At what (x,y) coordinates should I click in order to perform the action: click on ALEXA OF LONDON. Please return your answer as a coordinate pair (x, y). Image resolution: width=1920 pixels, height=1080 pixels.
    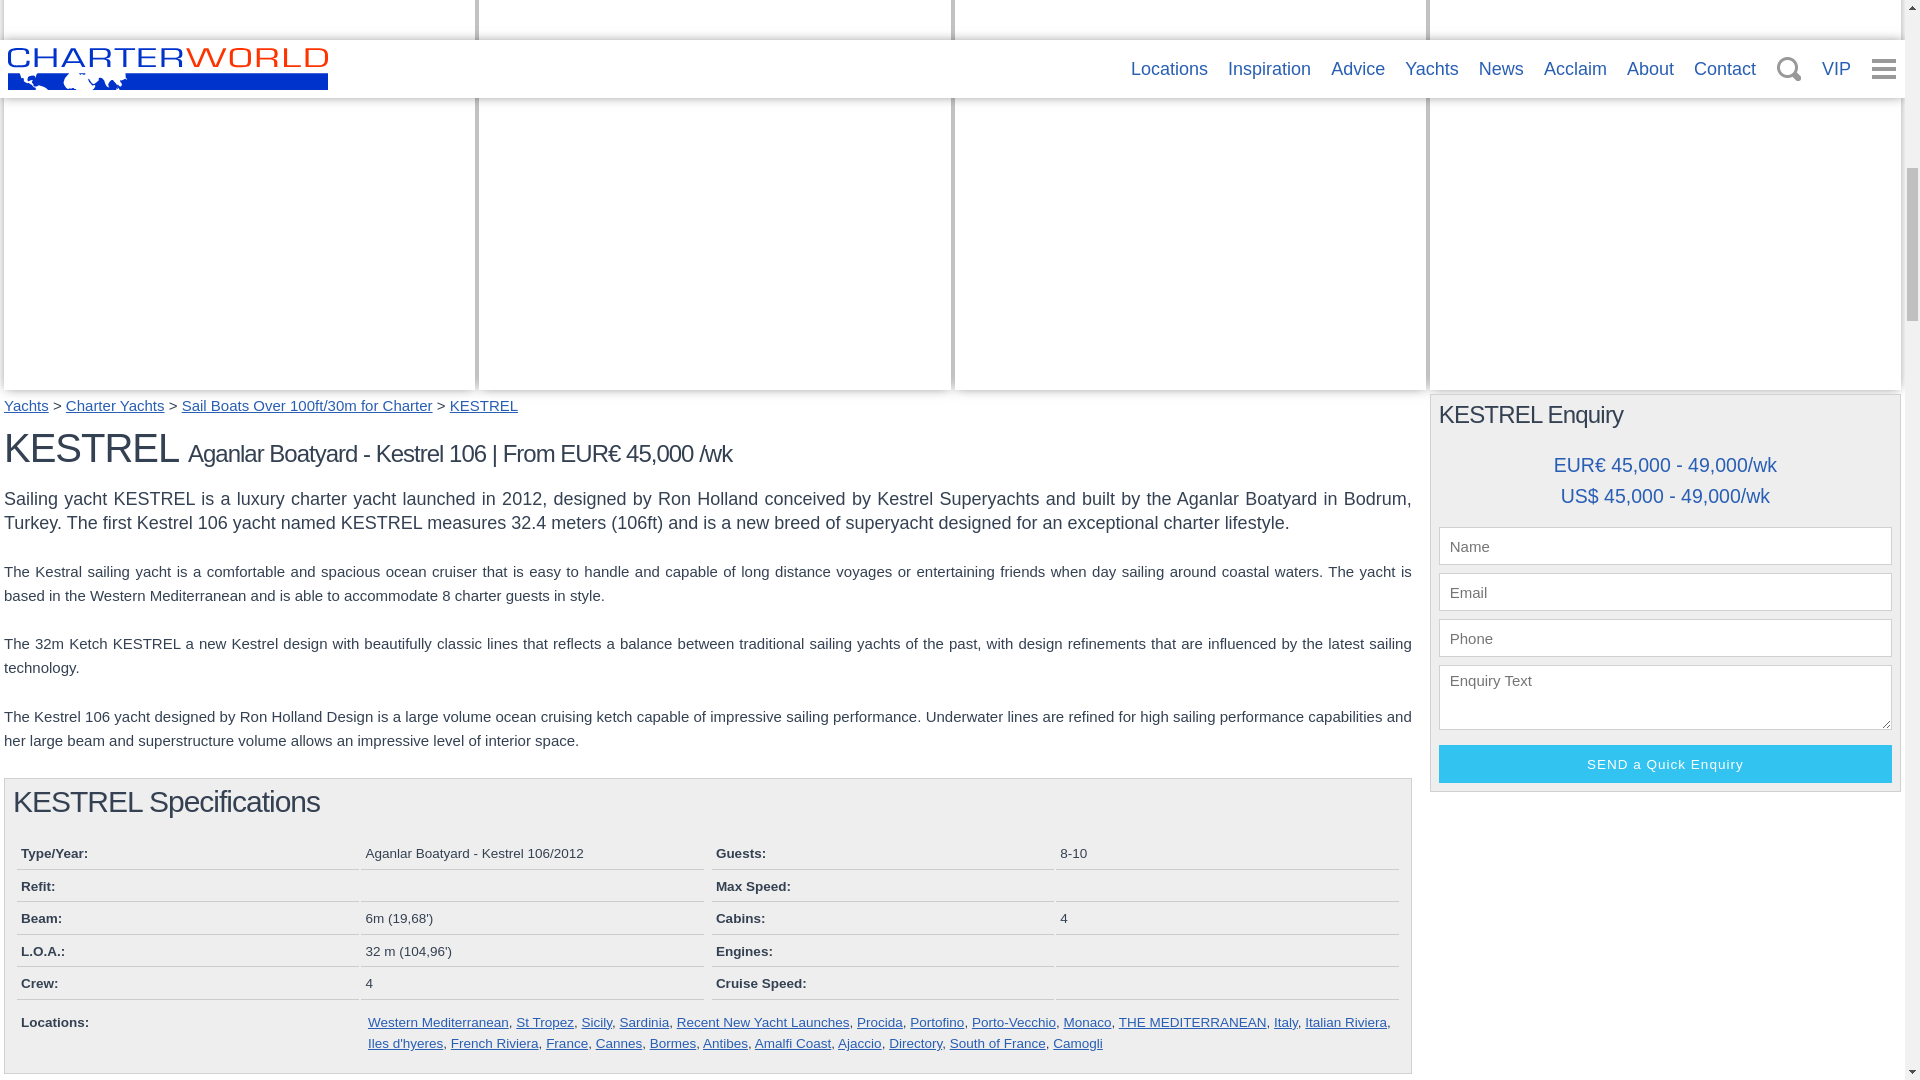
    Looking at the image, I should click on (1518, 354).